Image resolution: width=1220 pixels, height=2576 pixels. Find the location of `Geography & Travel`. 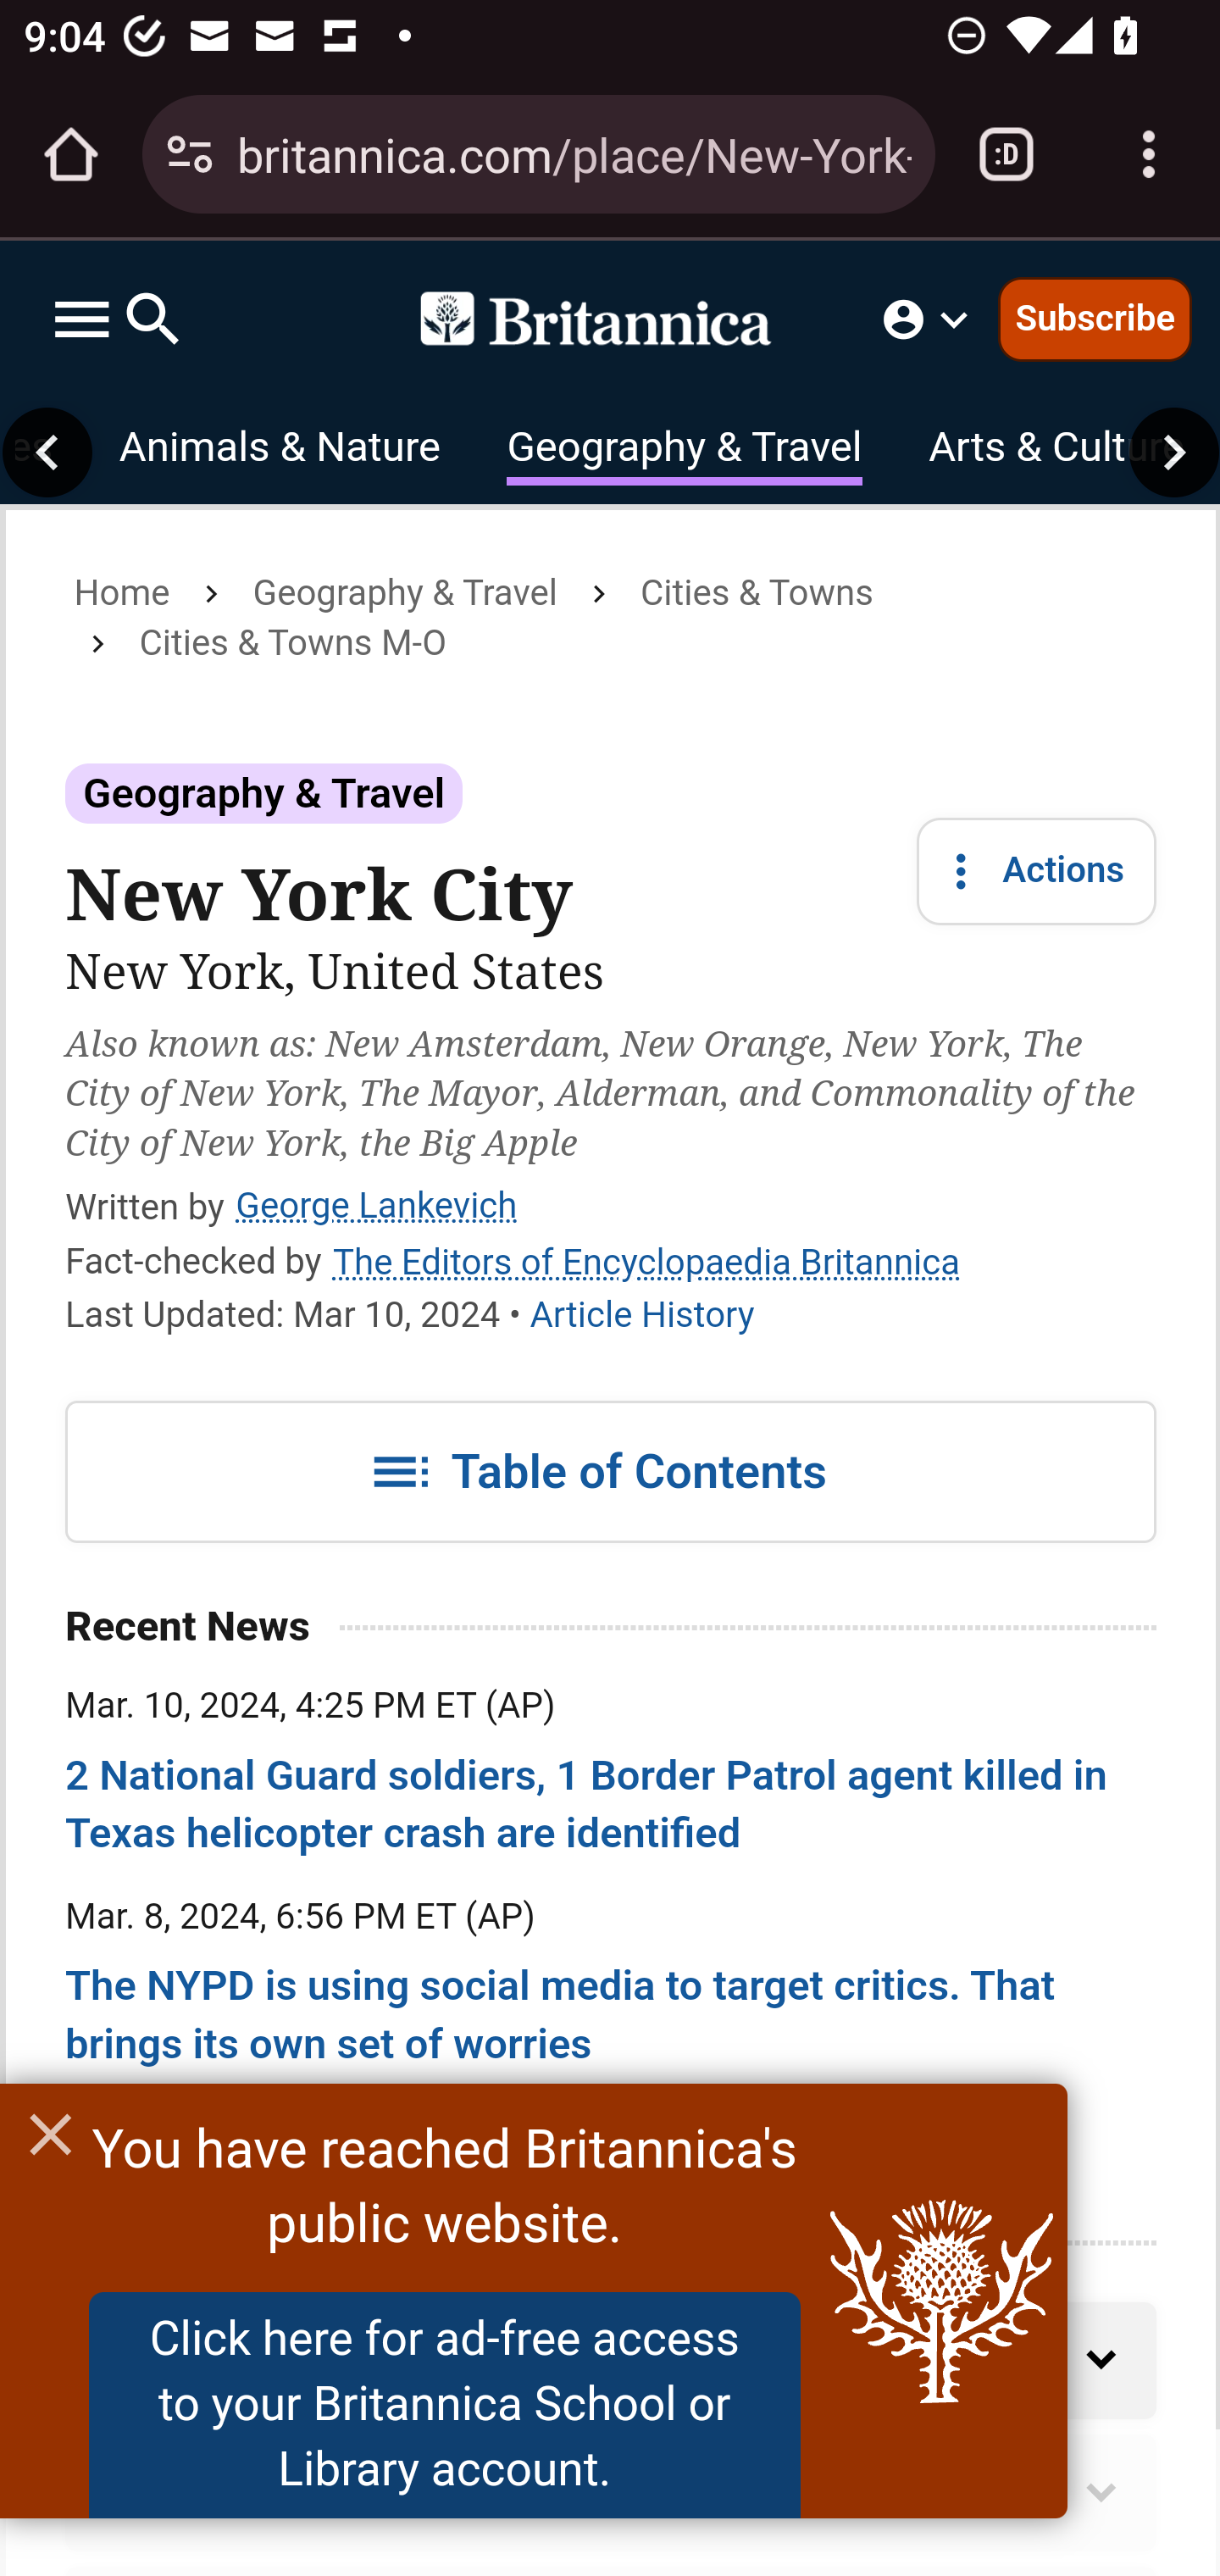

Geography & Travel is located at coordinates (264, 793).